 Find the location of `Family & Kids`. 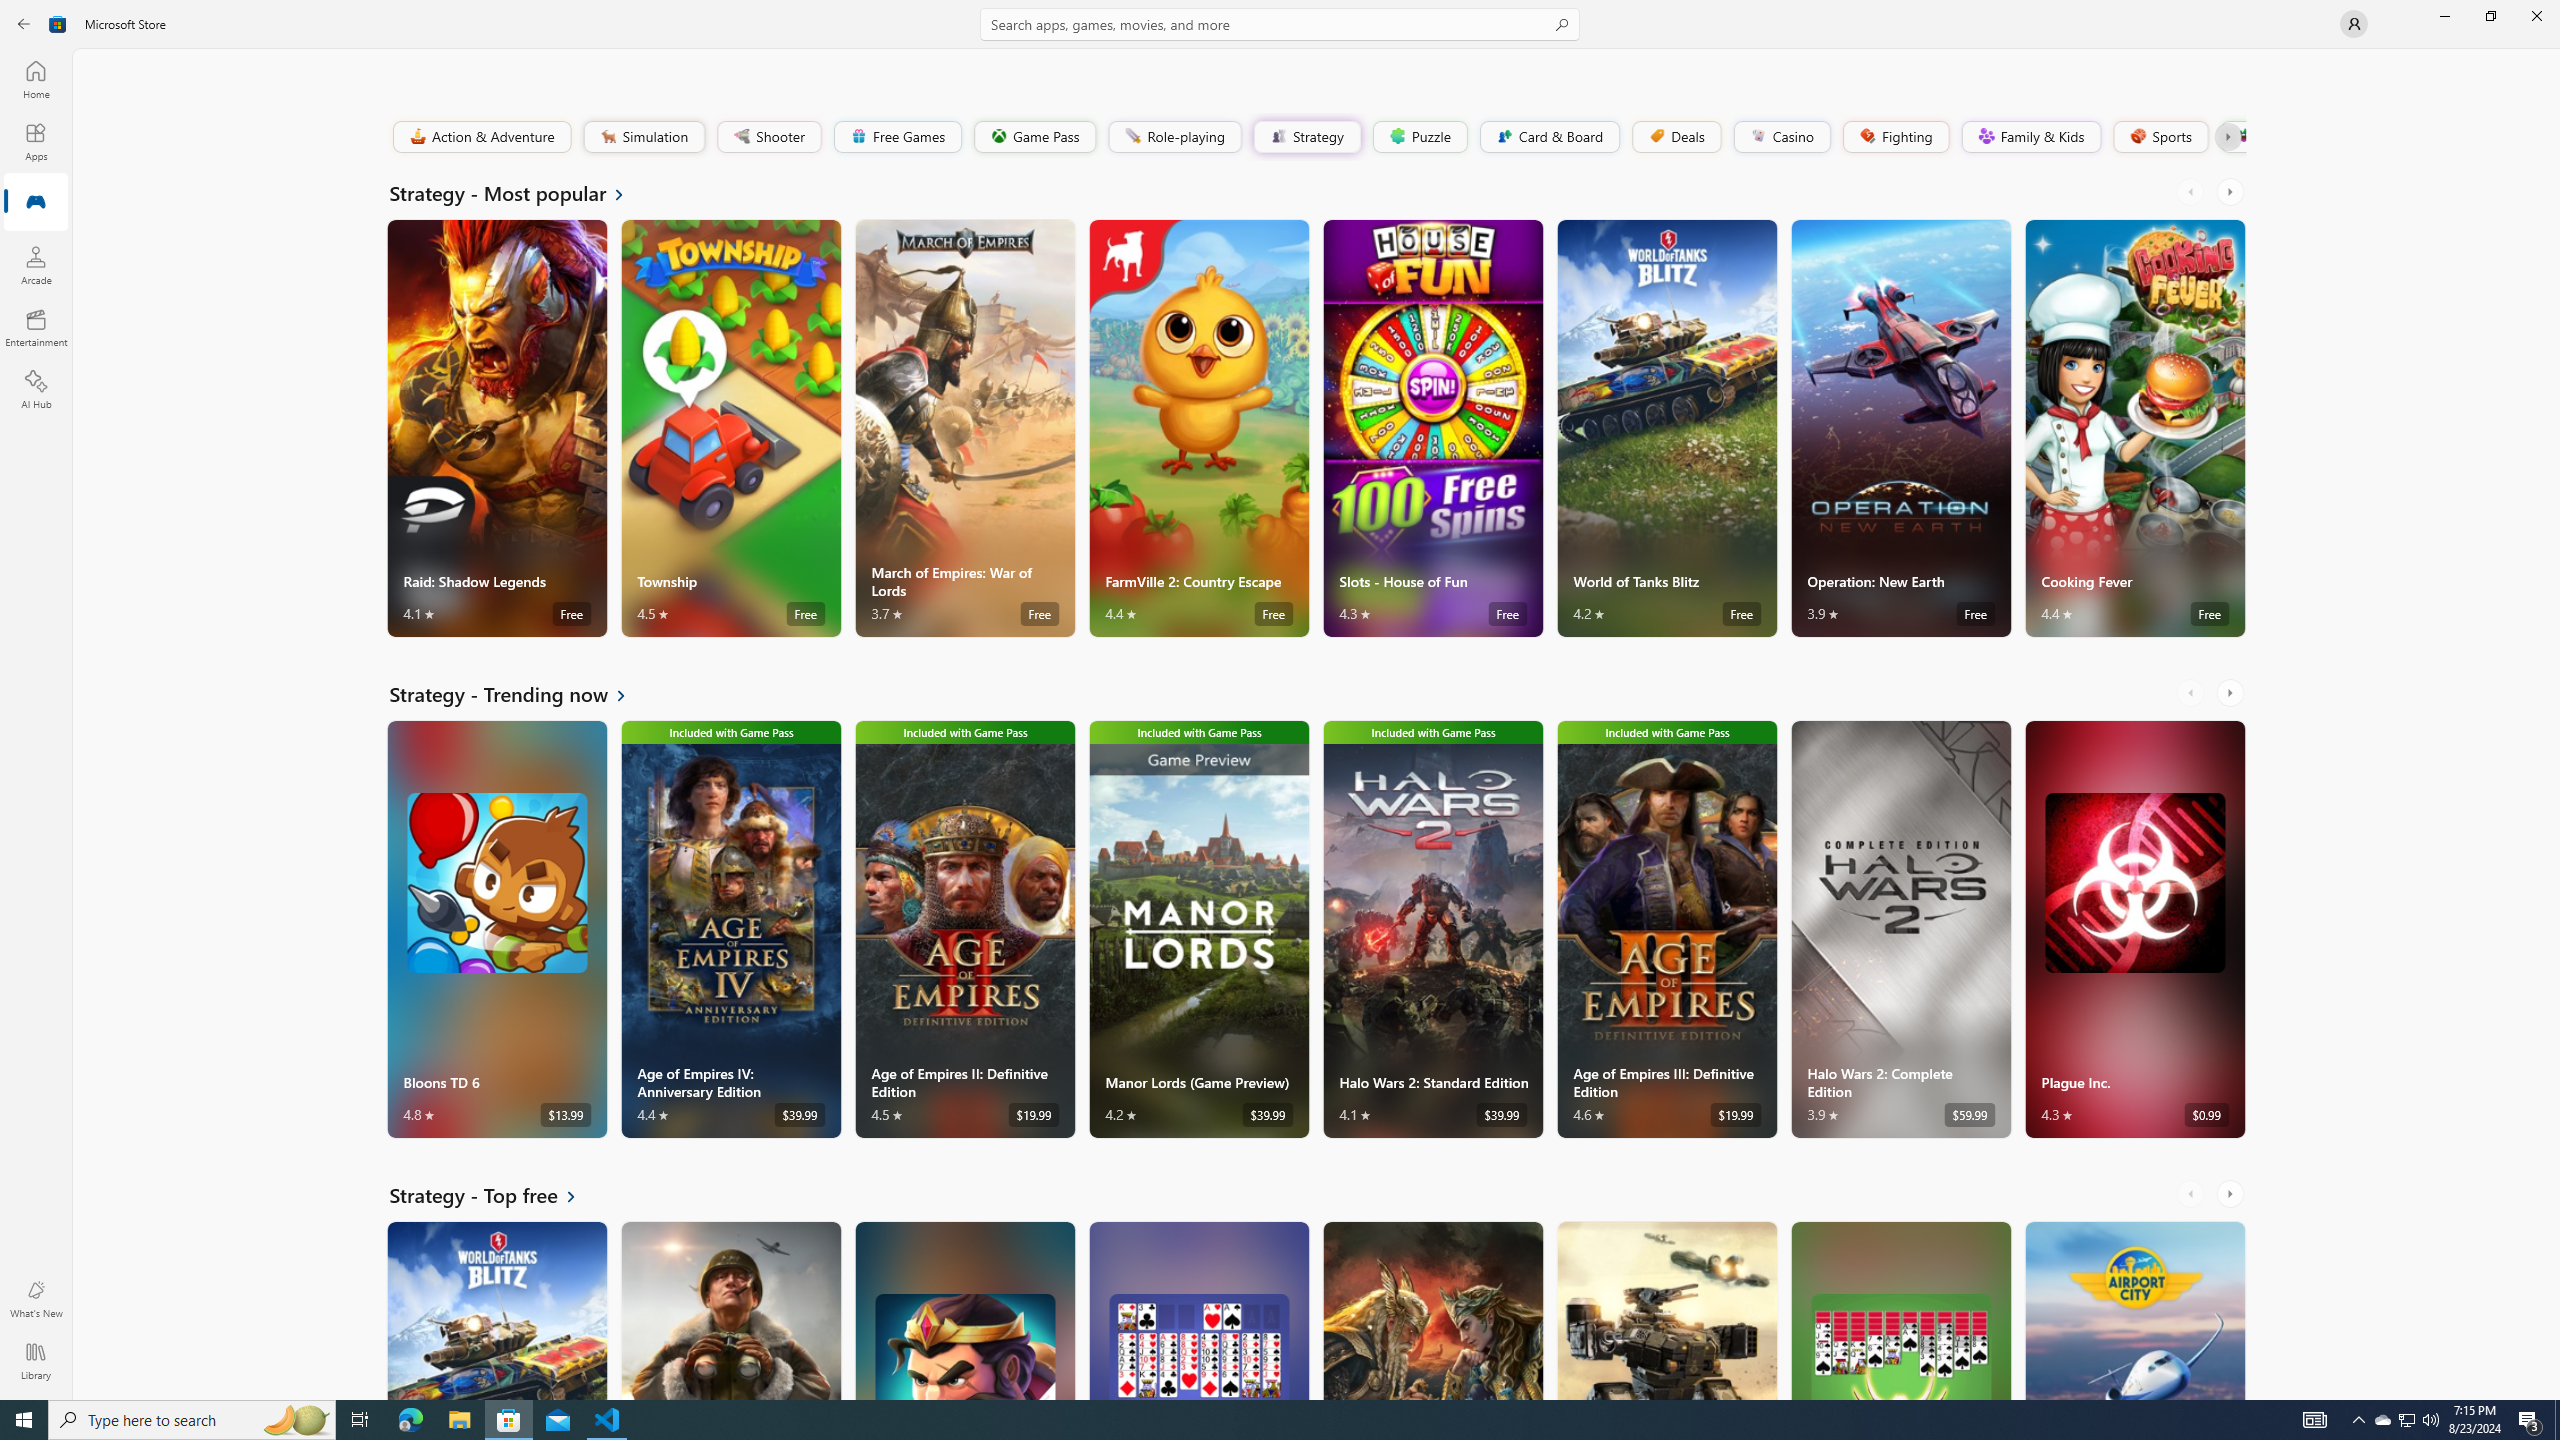

Family & Kids is located at coordinates (2030, 136).